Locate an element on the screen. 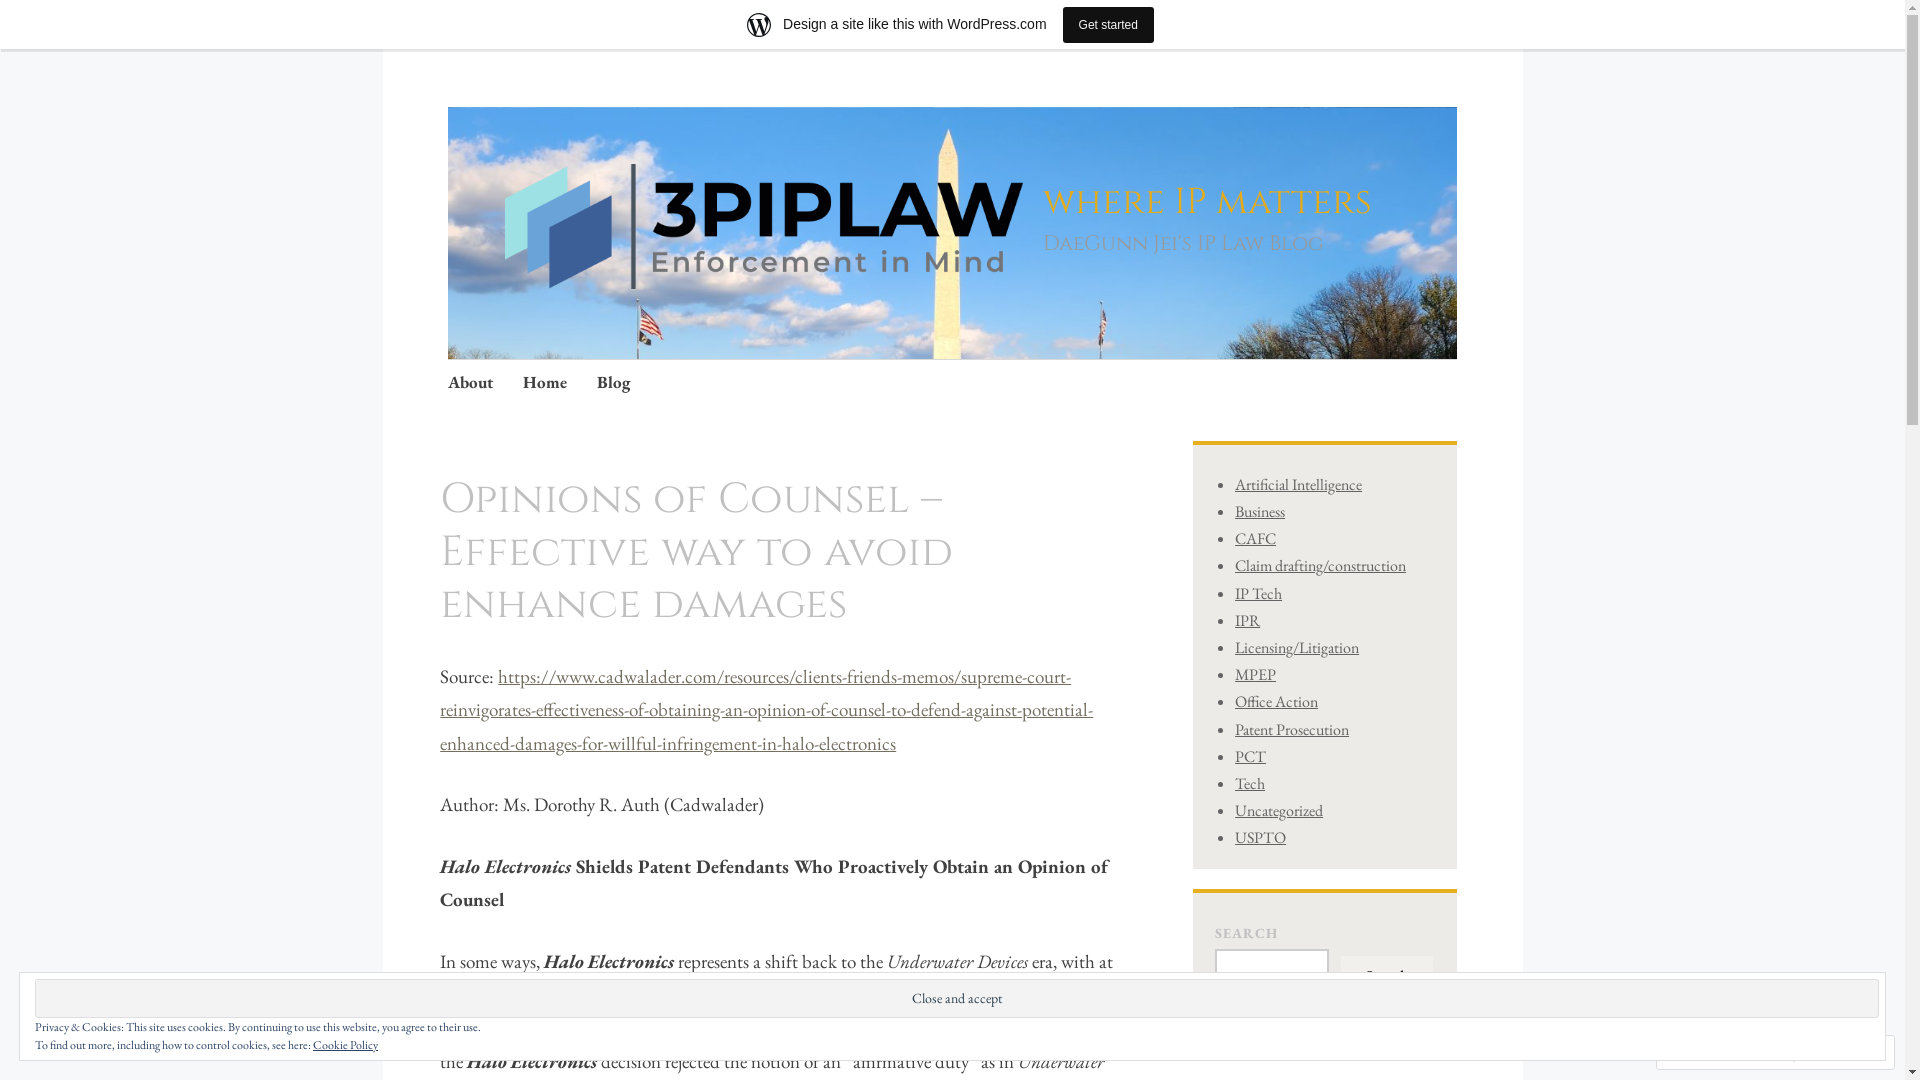 This screenshot has height=1080, width=1920. Blog is located at coordinates (614, 384).